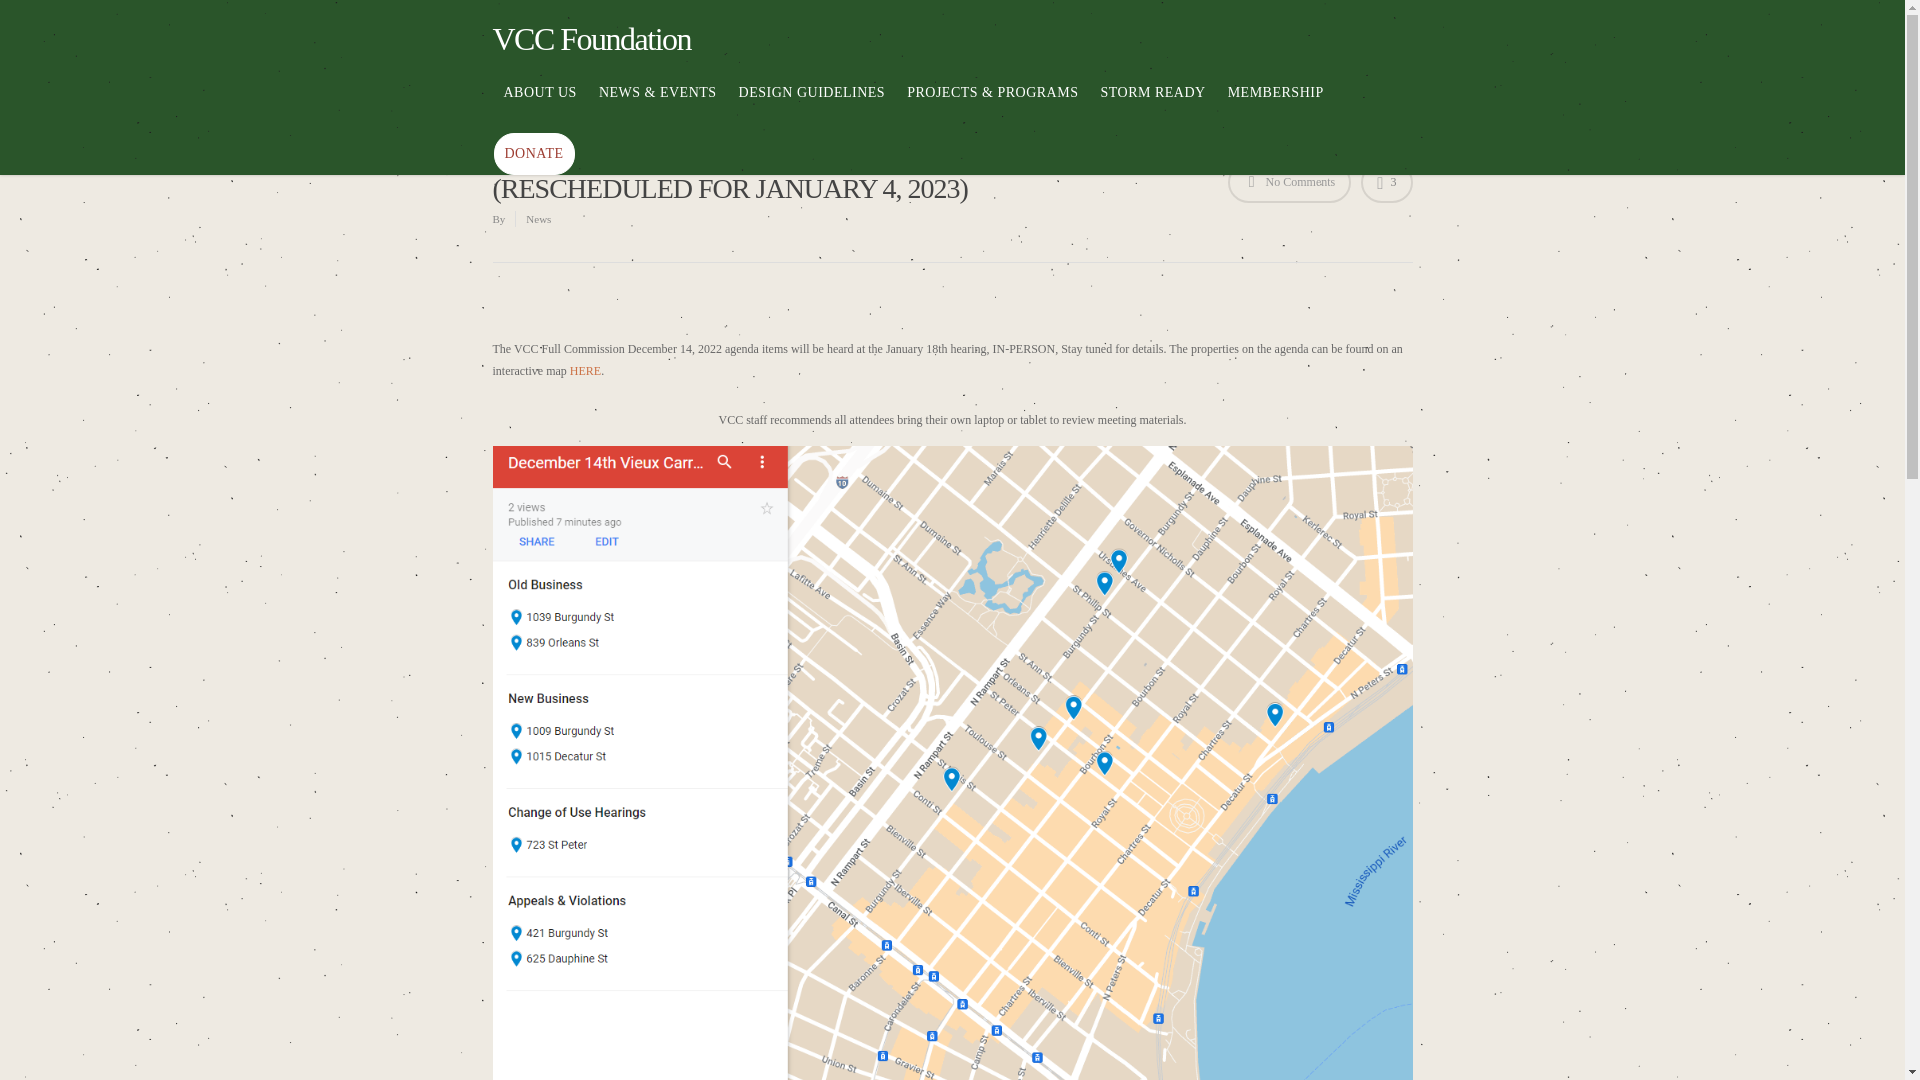  Describe the element at coordinates (591, 38) in the screenshot. I see `VCC Foundation` at that location.